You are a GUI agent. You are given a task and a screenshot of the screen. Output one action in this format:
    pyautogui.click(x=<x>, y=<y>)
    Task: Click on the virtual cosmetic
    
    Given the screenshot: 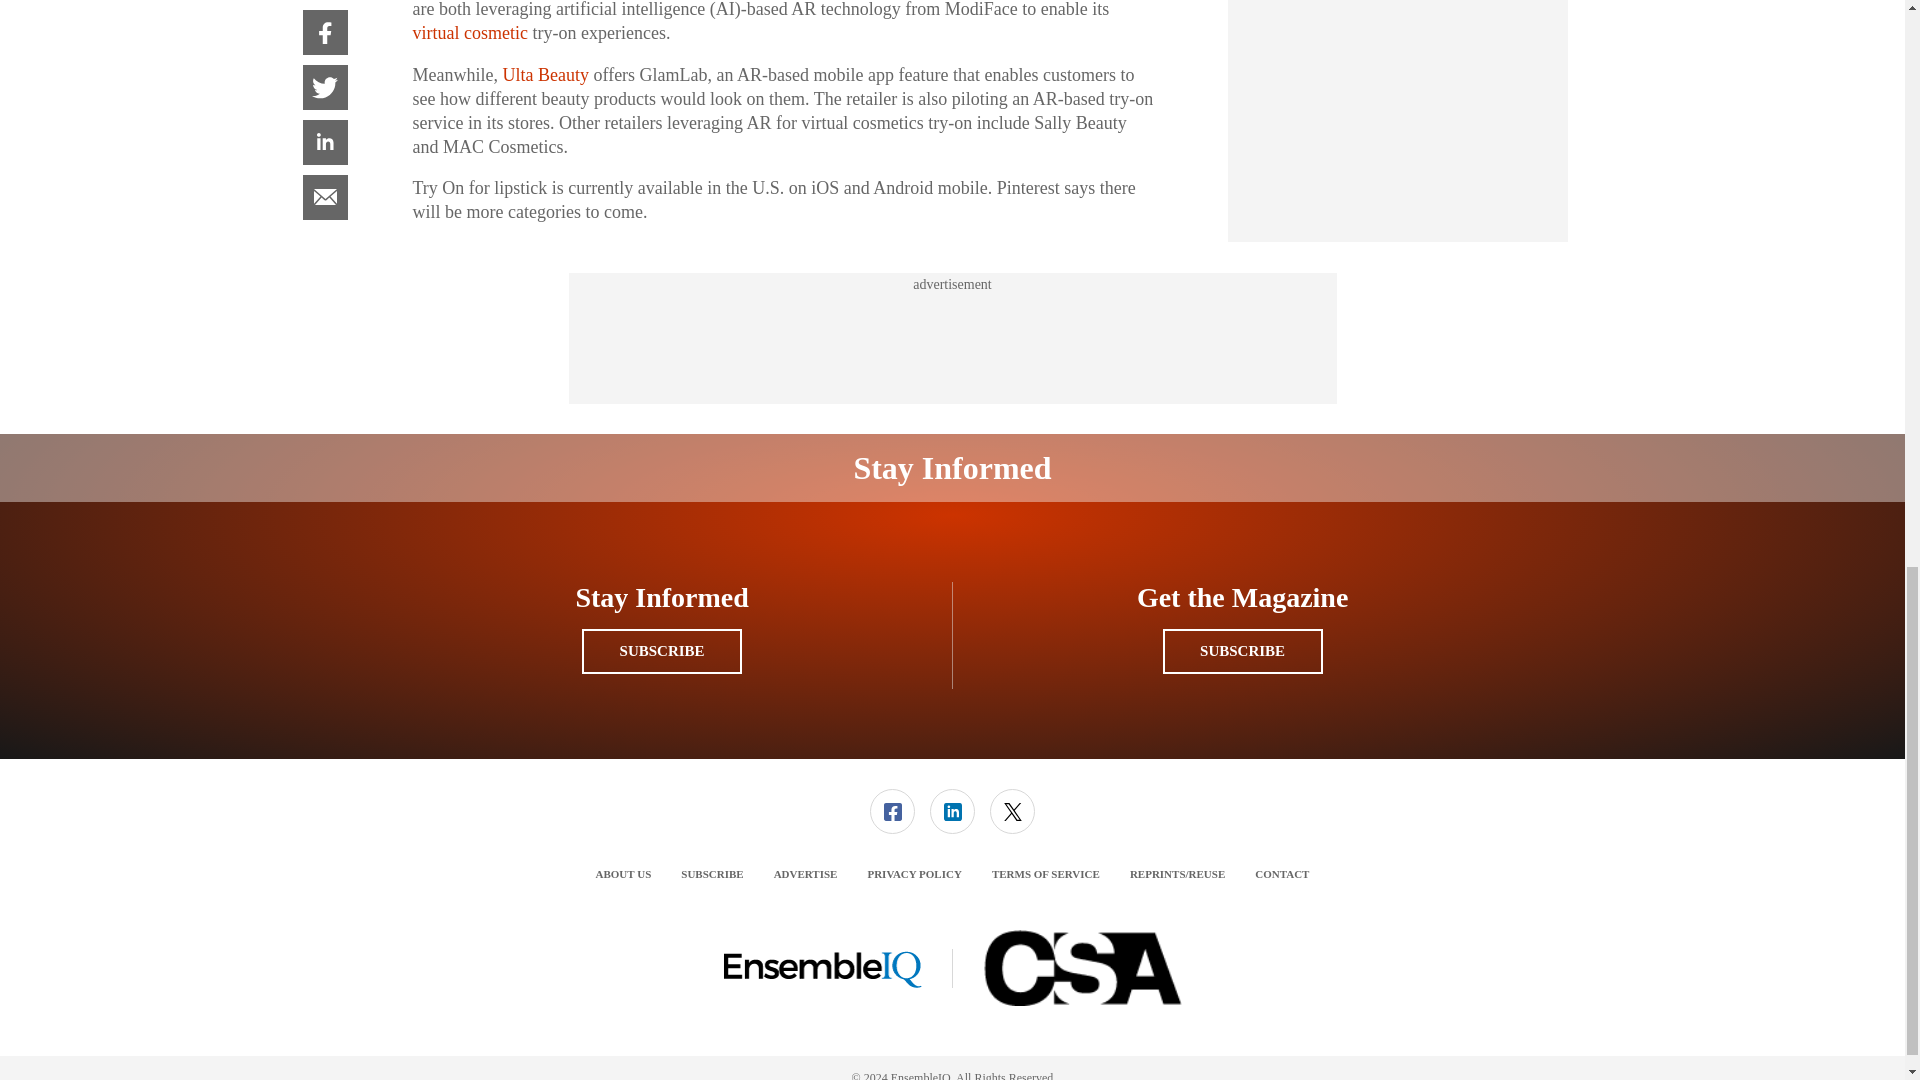 What is the action you would take?
    pyautogui.click(x=469, y=32)
    